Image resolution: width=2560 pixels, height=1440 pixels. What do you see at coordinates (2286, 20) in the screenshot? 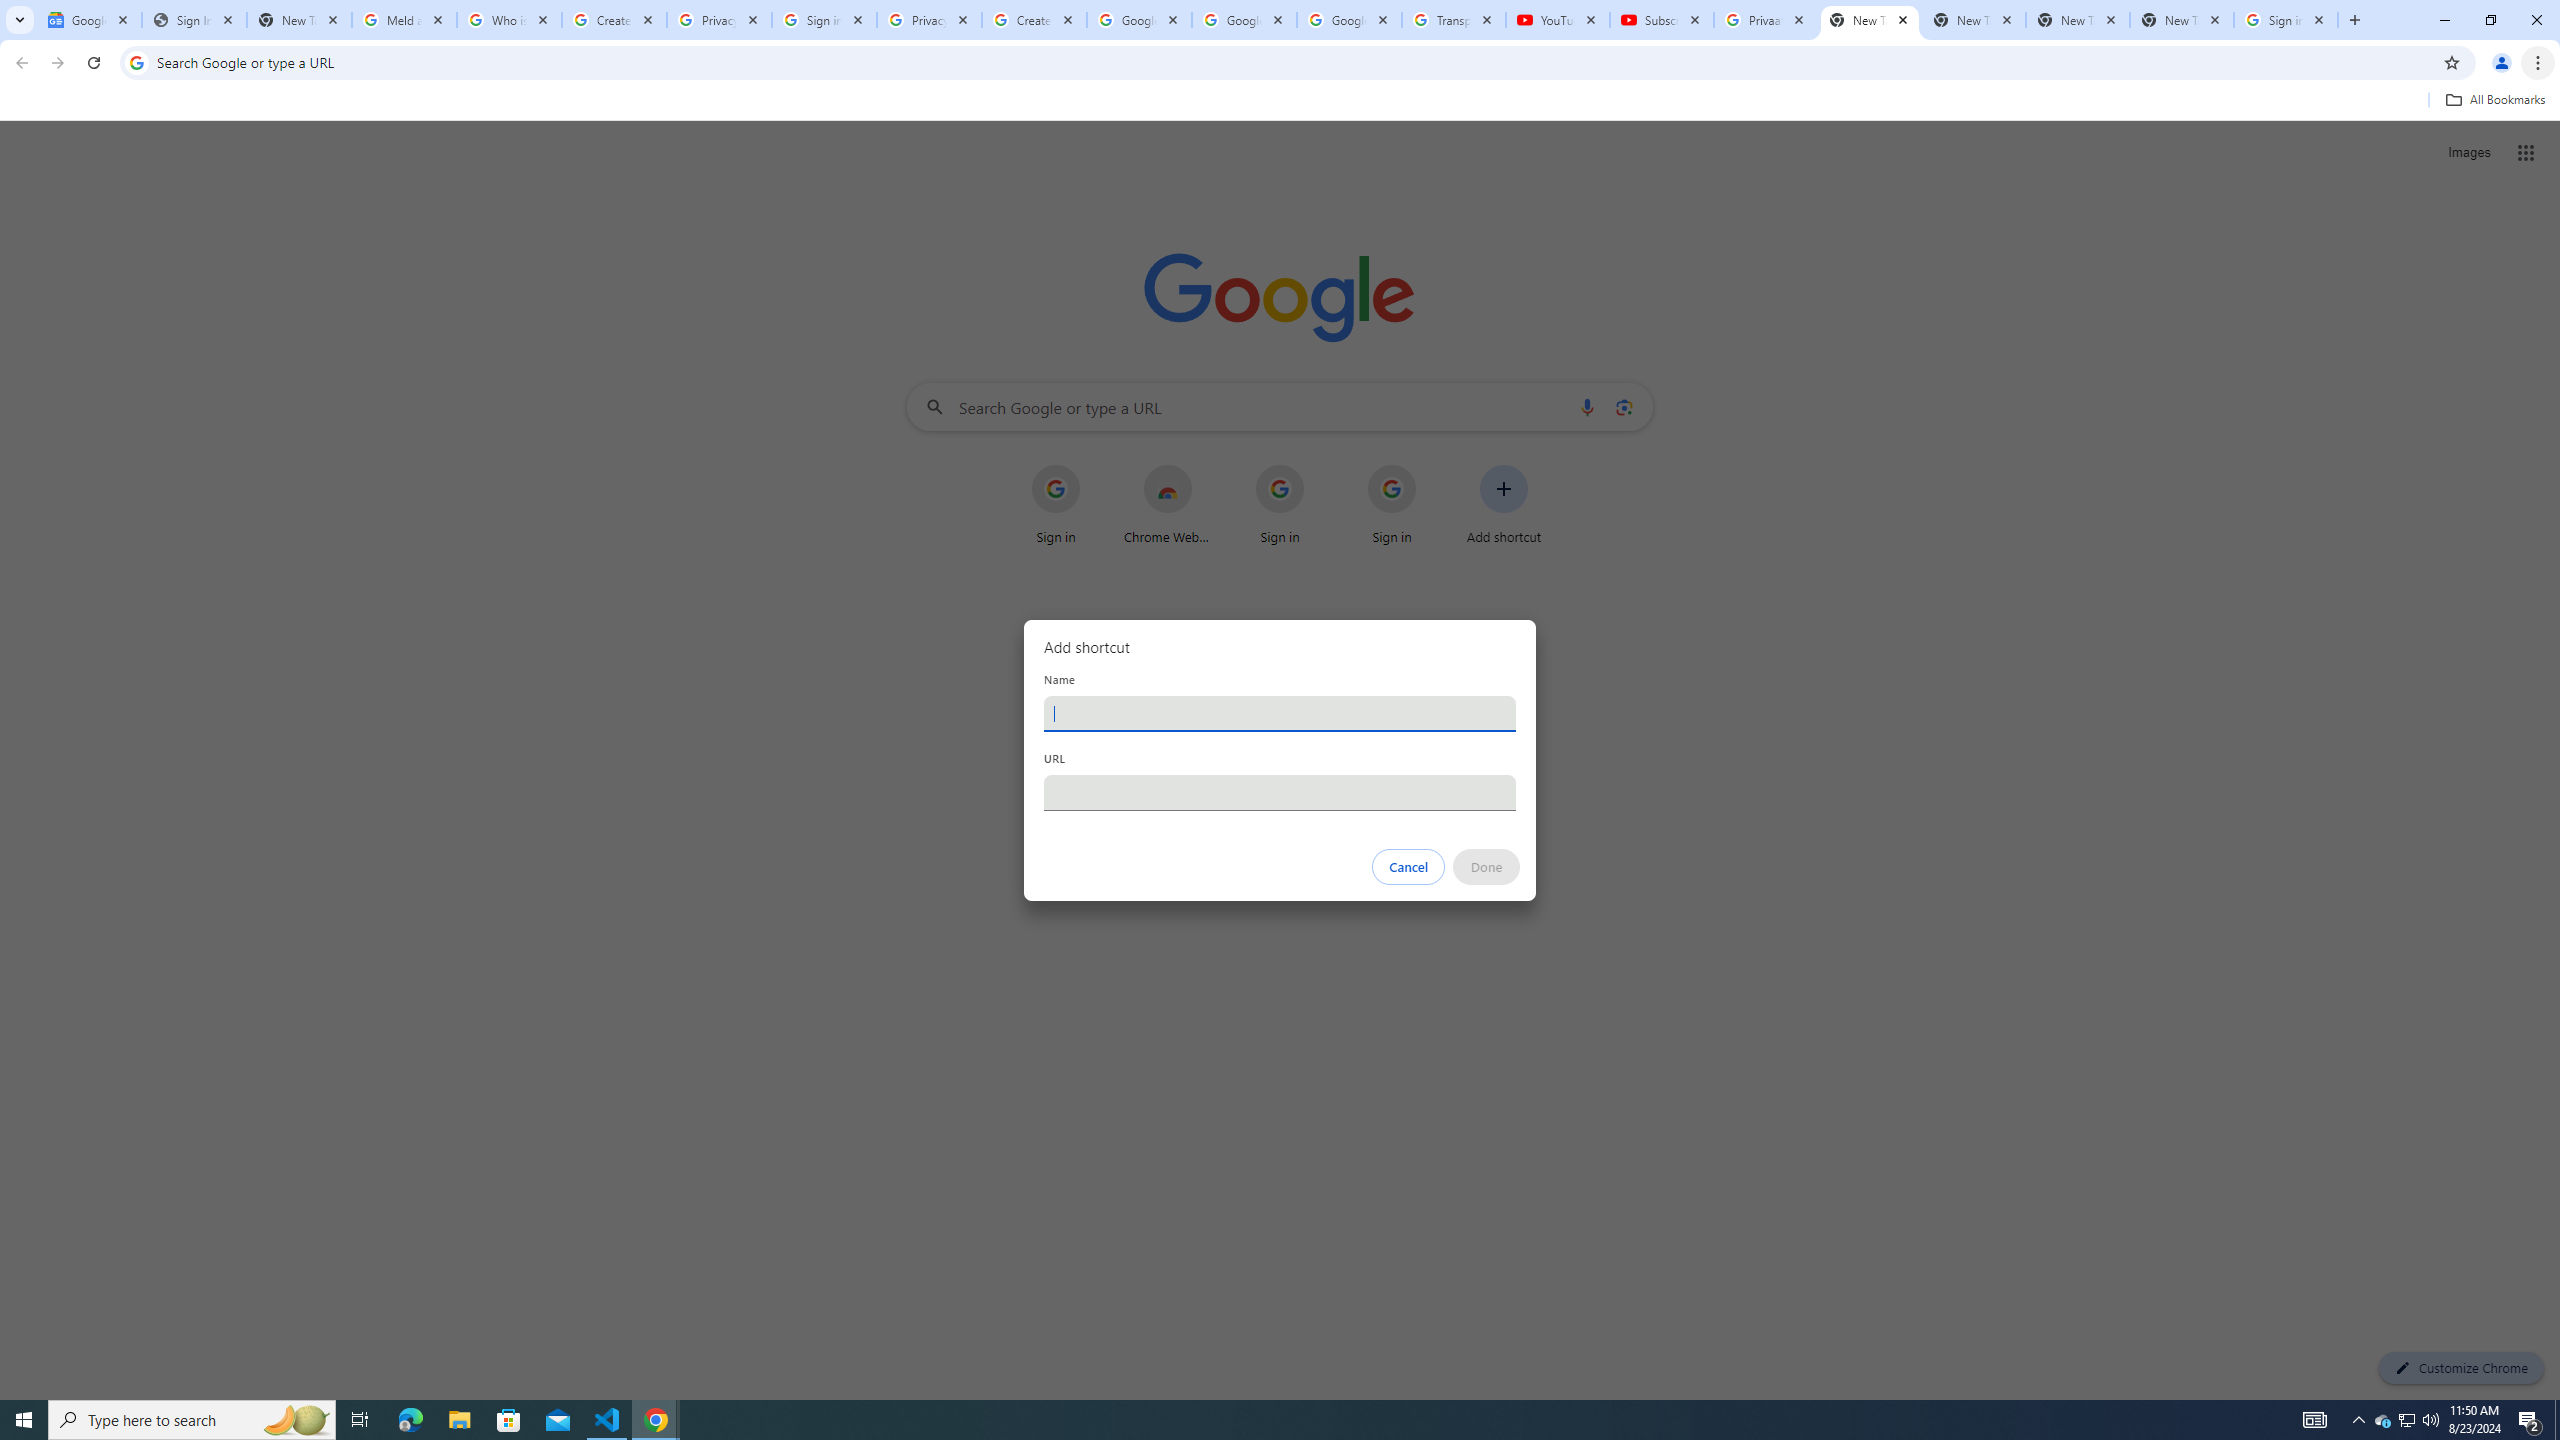
I see `Sign in - Google Accounts` at bounding box center [2286, 20].